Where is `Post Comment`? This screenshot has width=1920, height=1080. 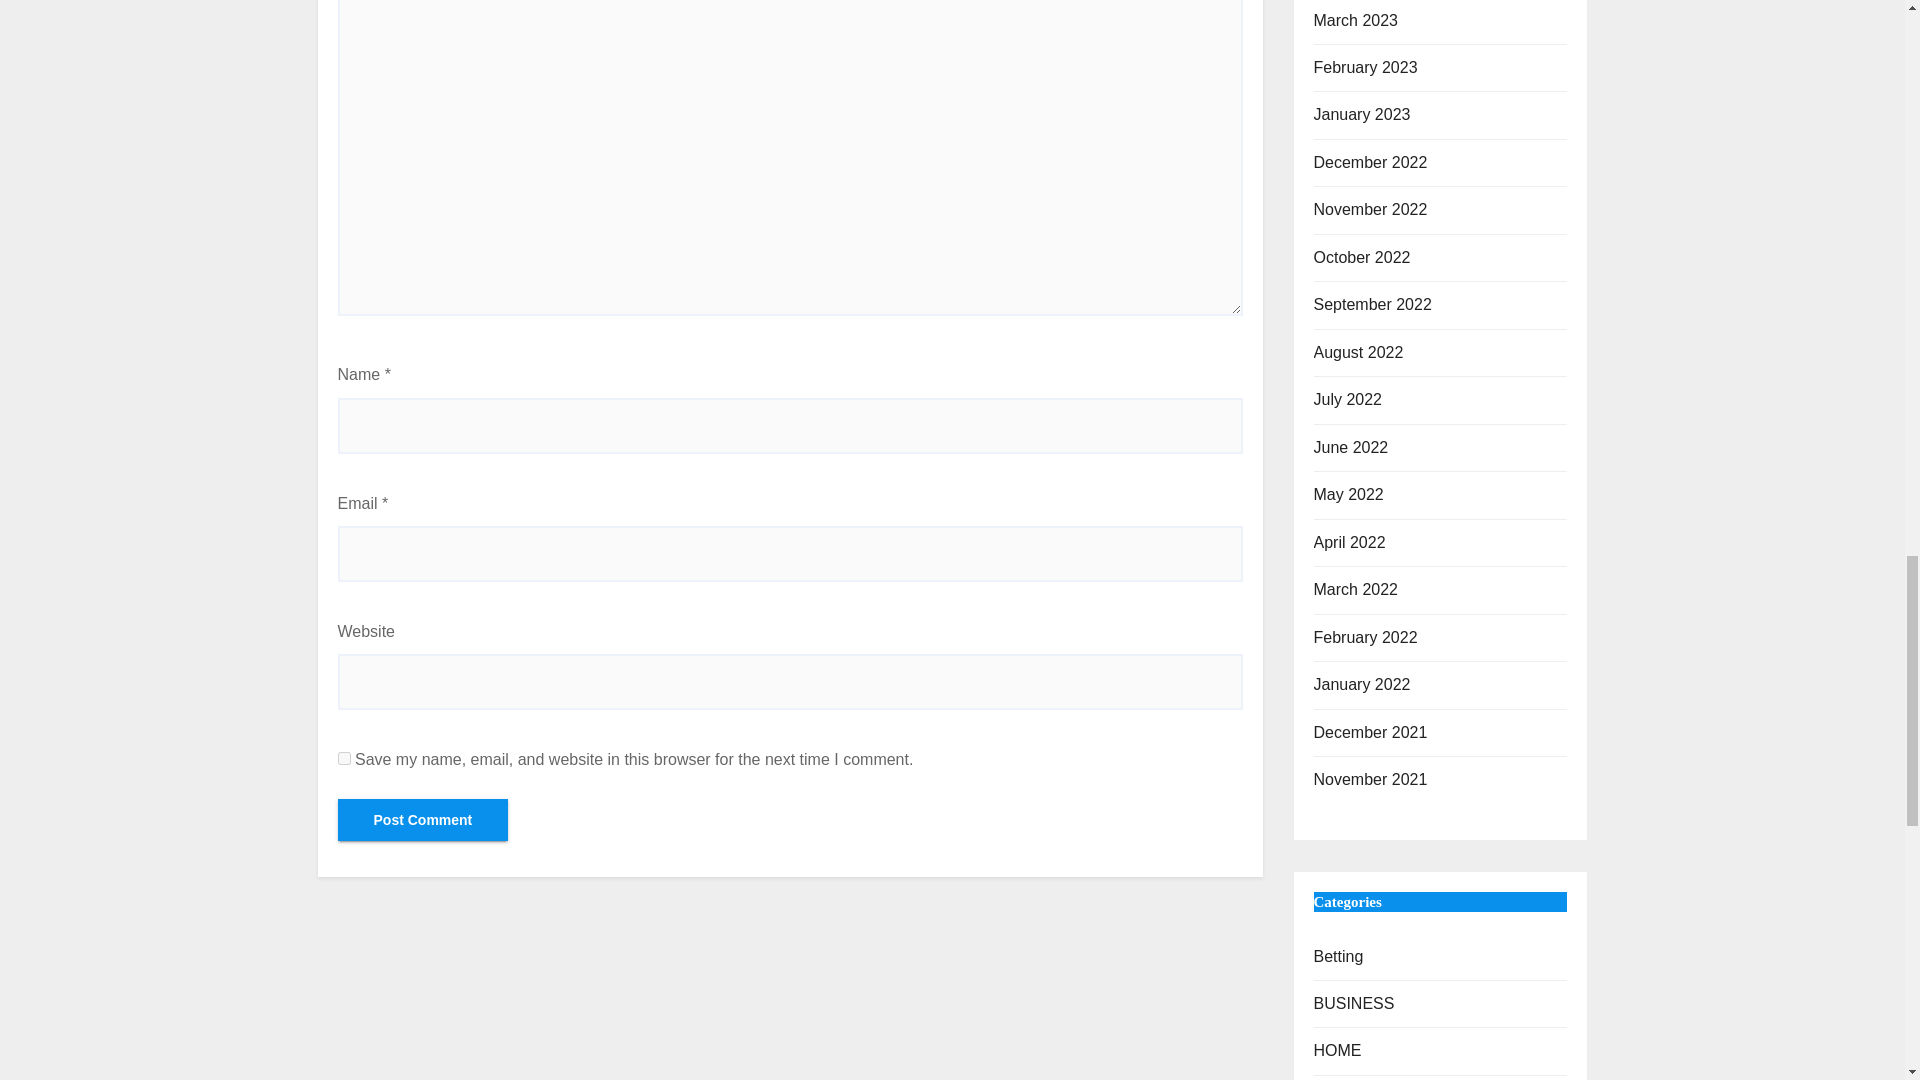
Post Comment is located at coordinates (422, 820).